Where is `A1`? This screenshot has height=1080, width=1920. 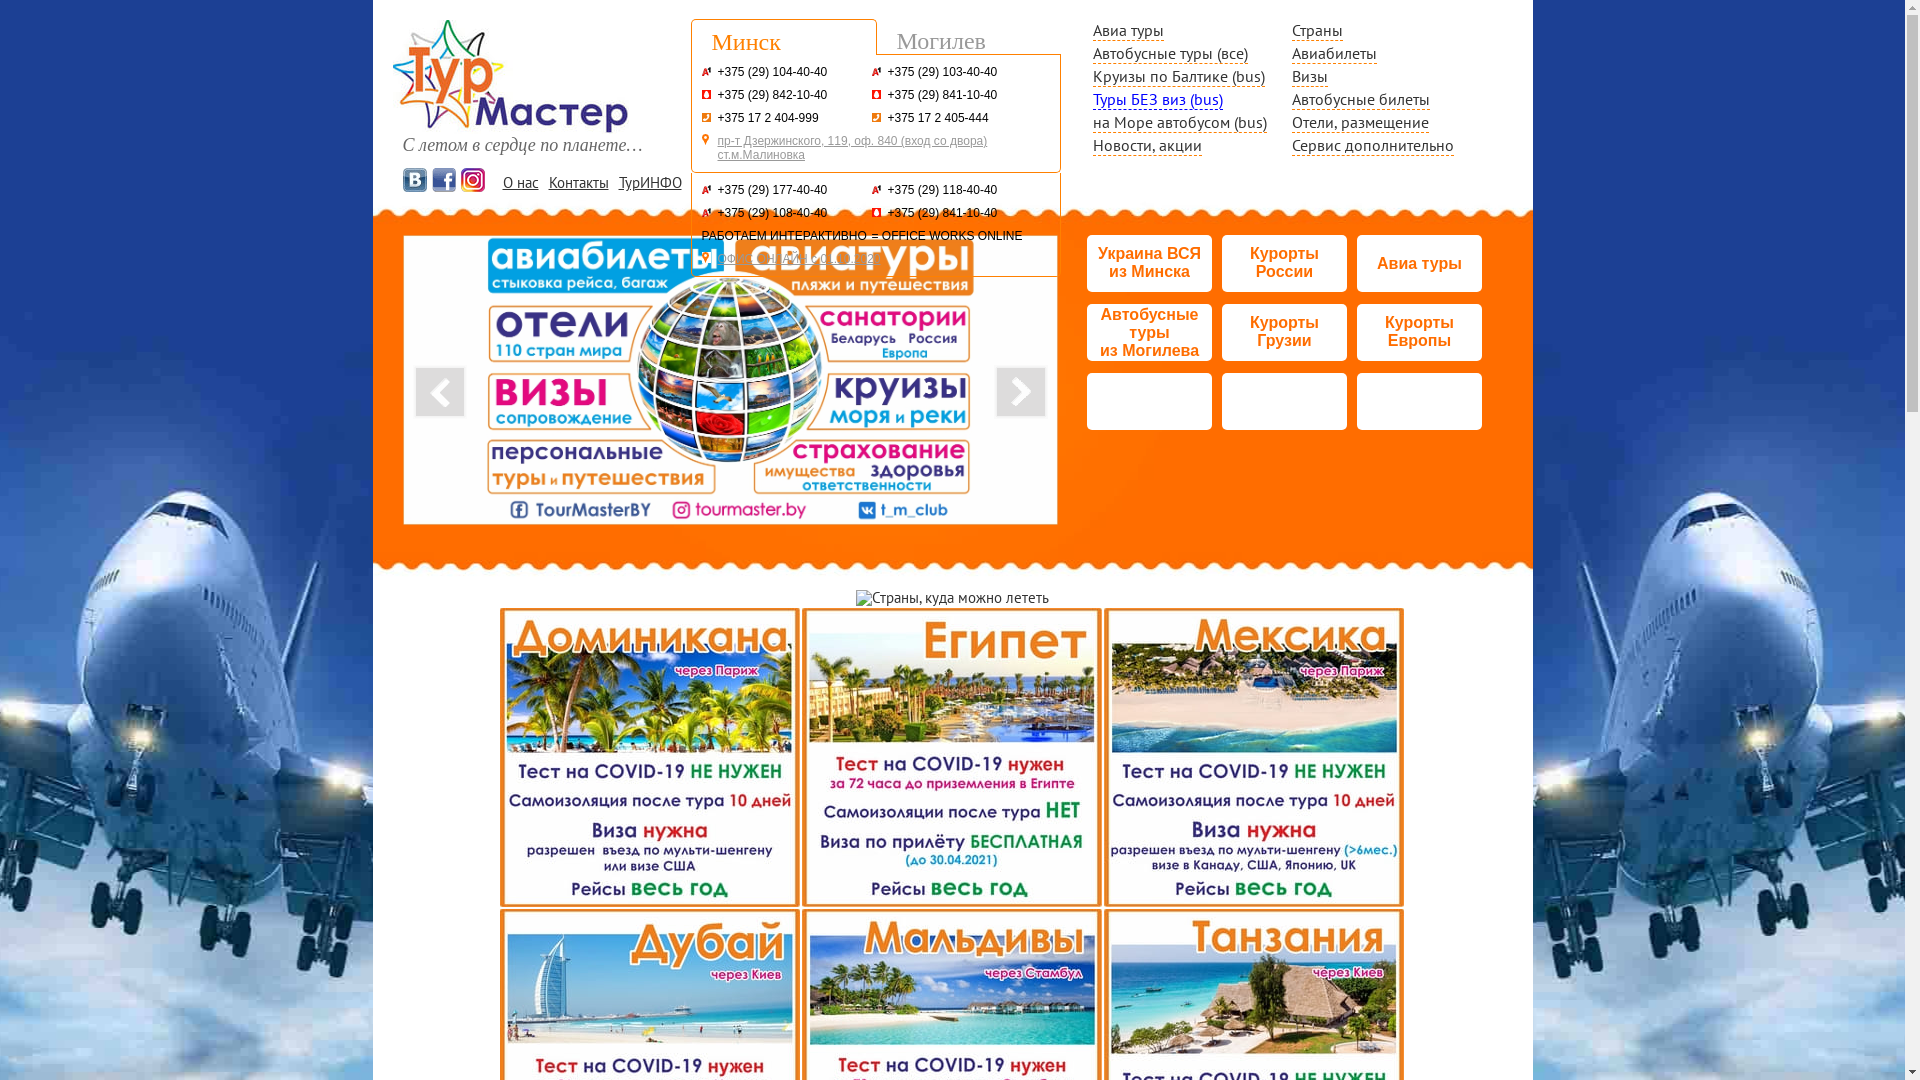
A1 is located at coordinates (876, 190).